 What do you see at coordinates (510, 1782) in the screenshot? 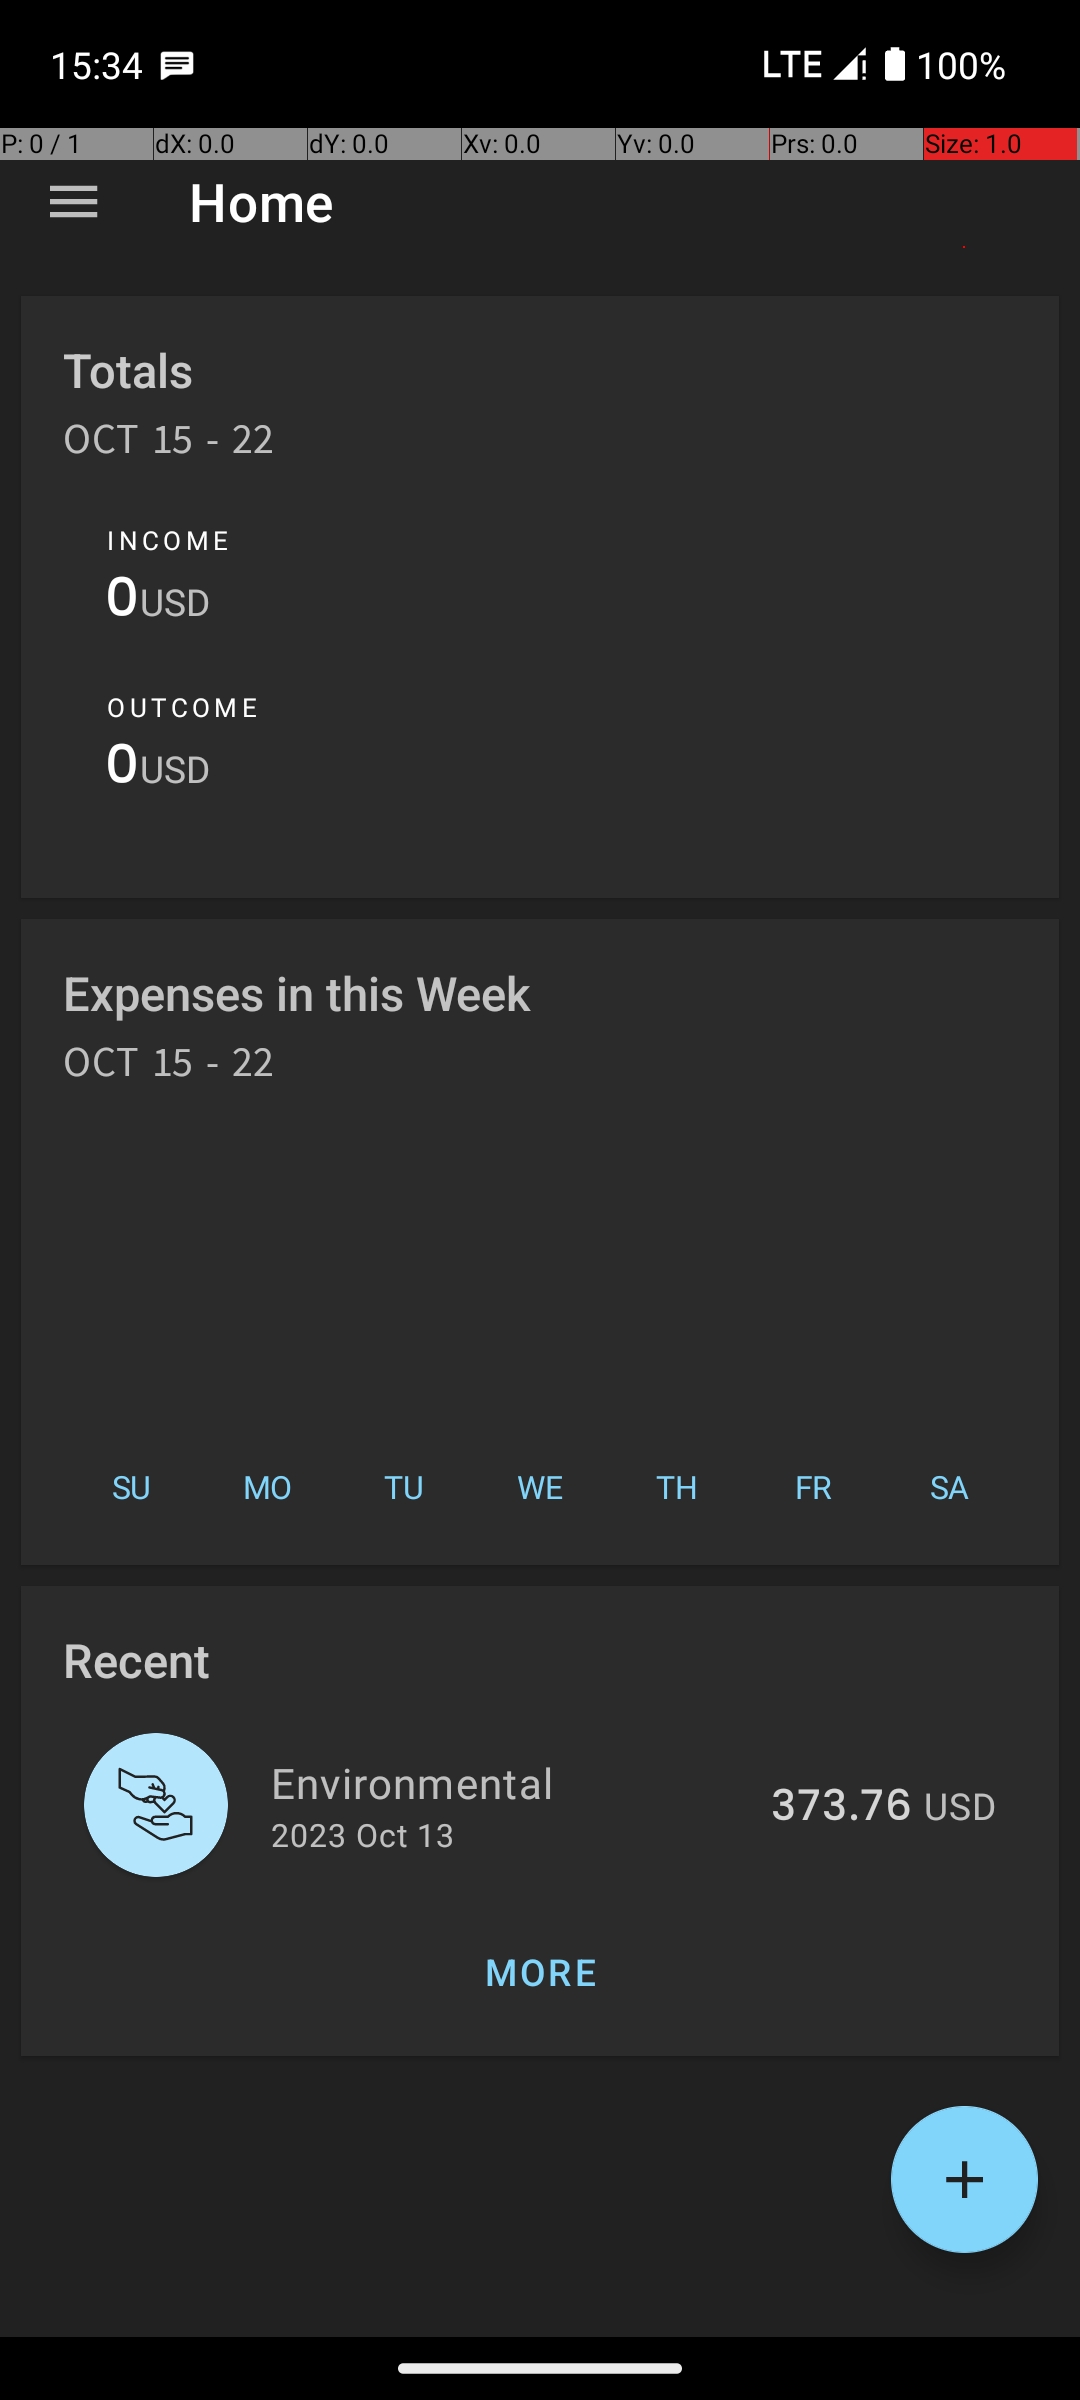
I see `Environmental` at bounding box center [510, 1782].